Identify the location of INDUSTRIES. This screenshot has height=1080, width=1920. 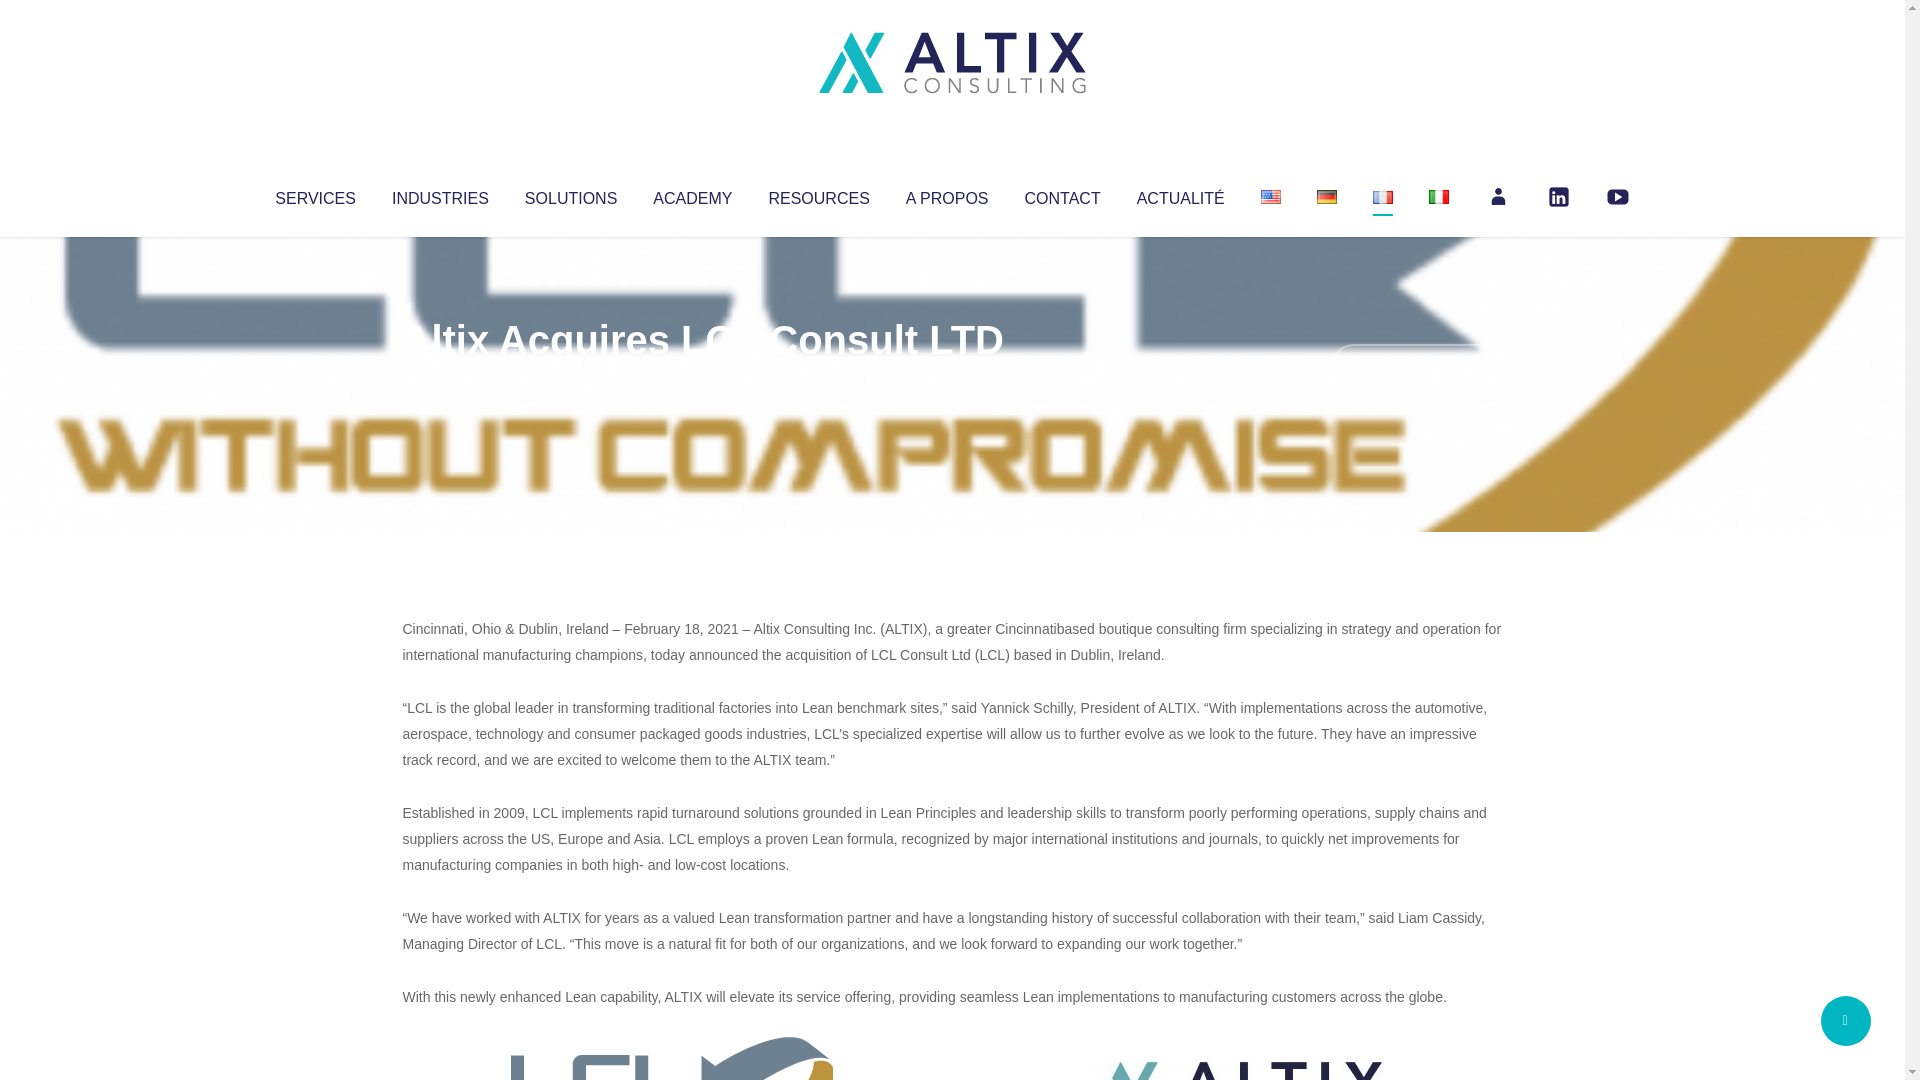
(440, 194).